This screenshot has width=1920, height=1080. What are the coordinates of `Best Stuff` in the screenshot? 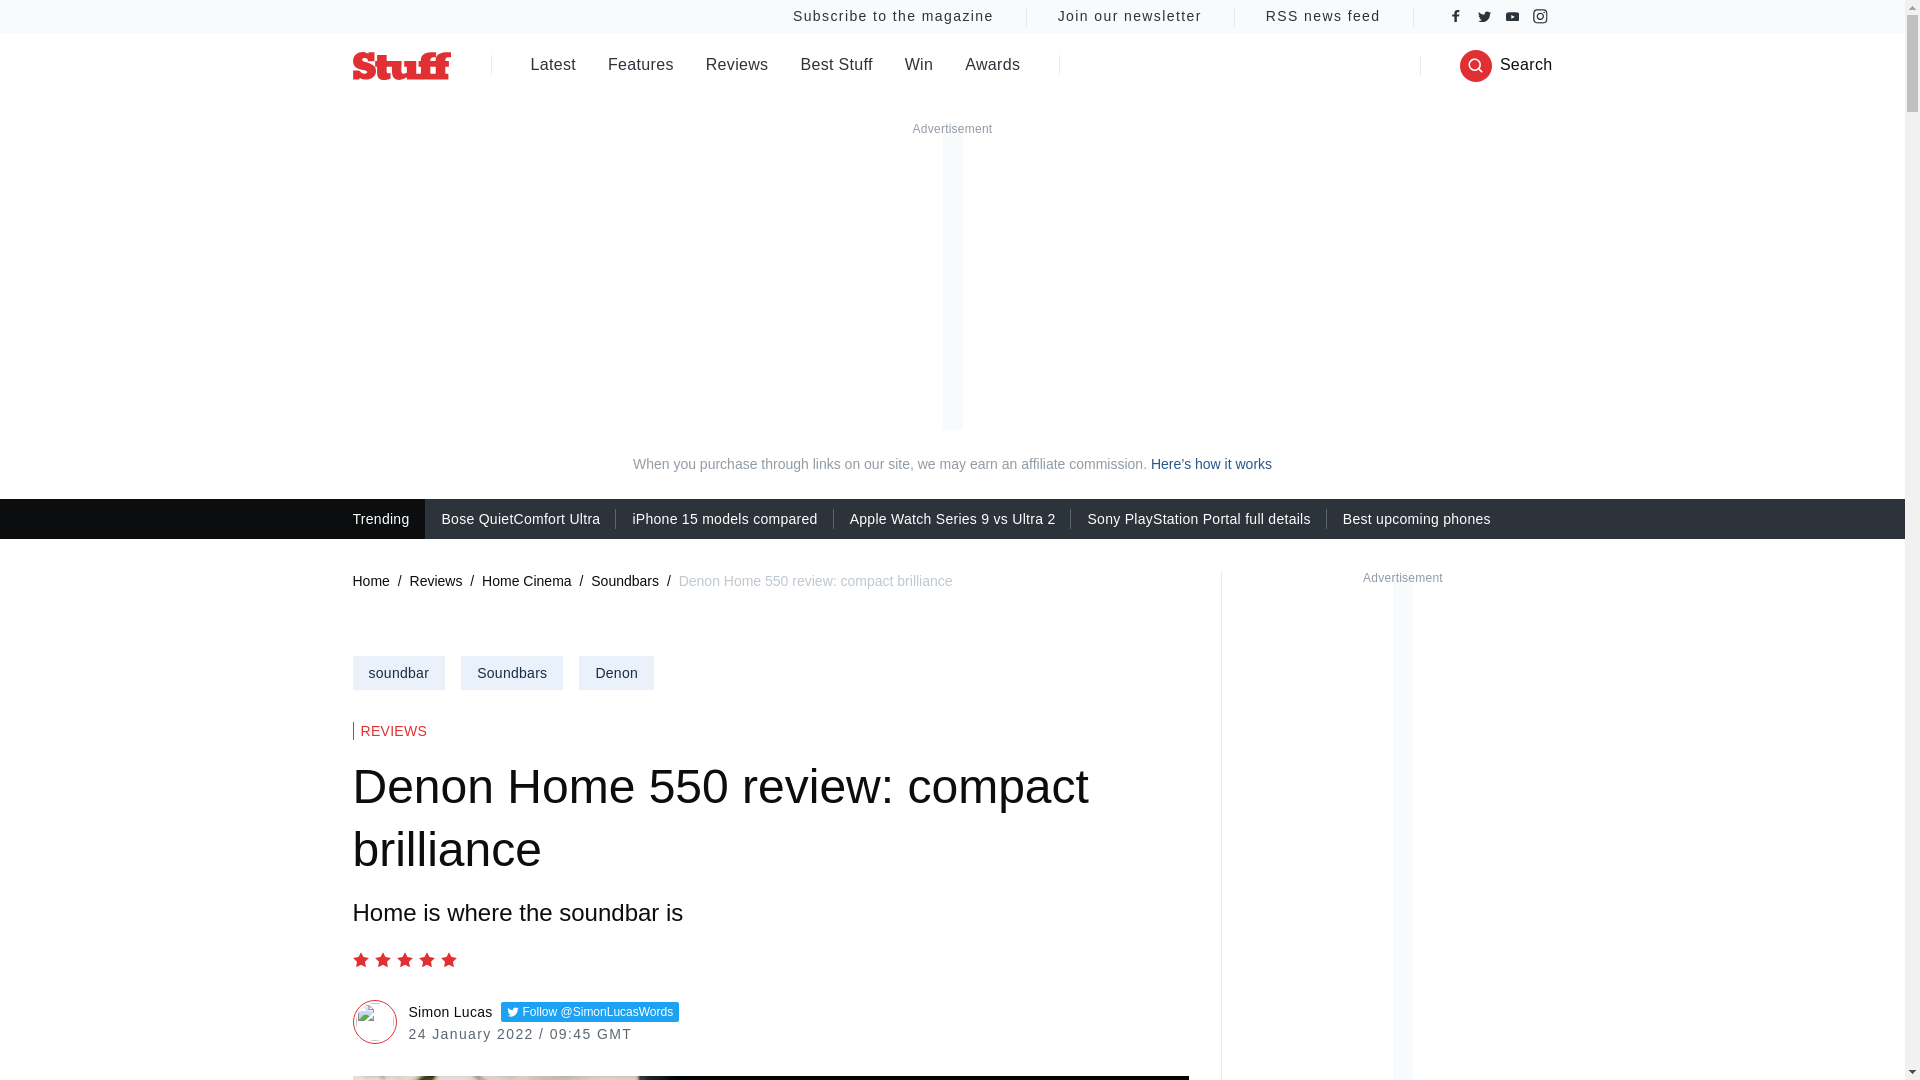 It's located at (836, 66).